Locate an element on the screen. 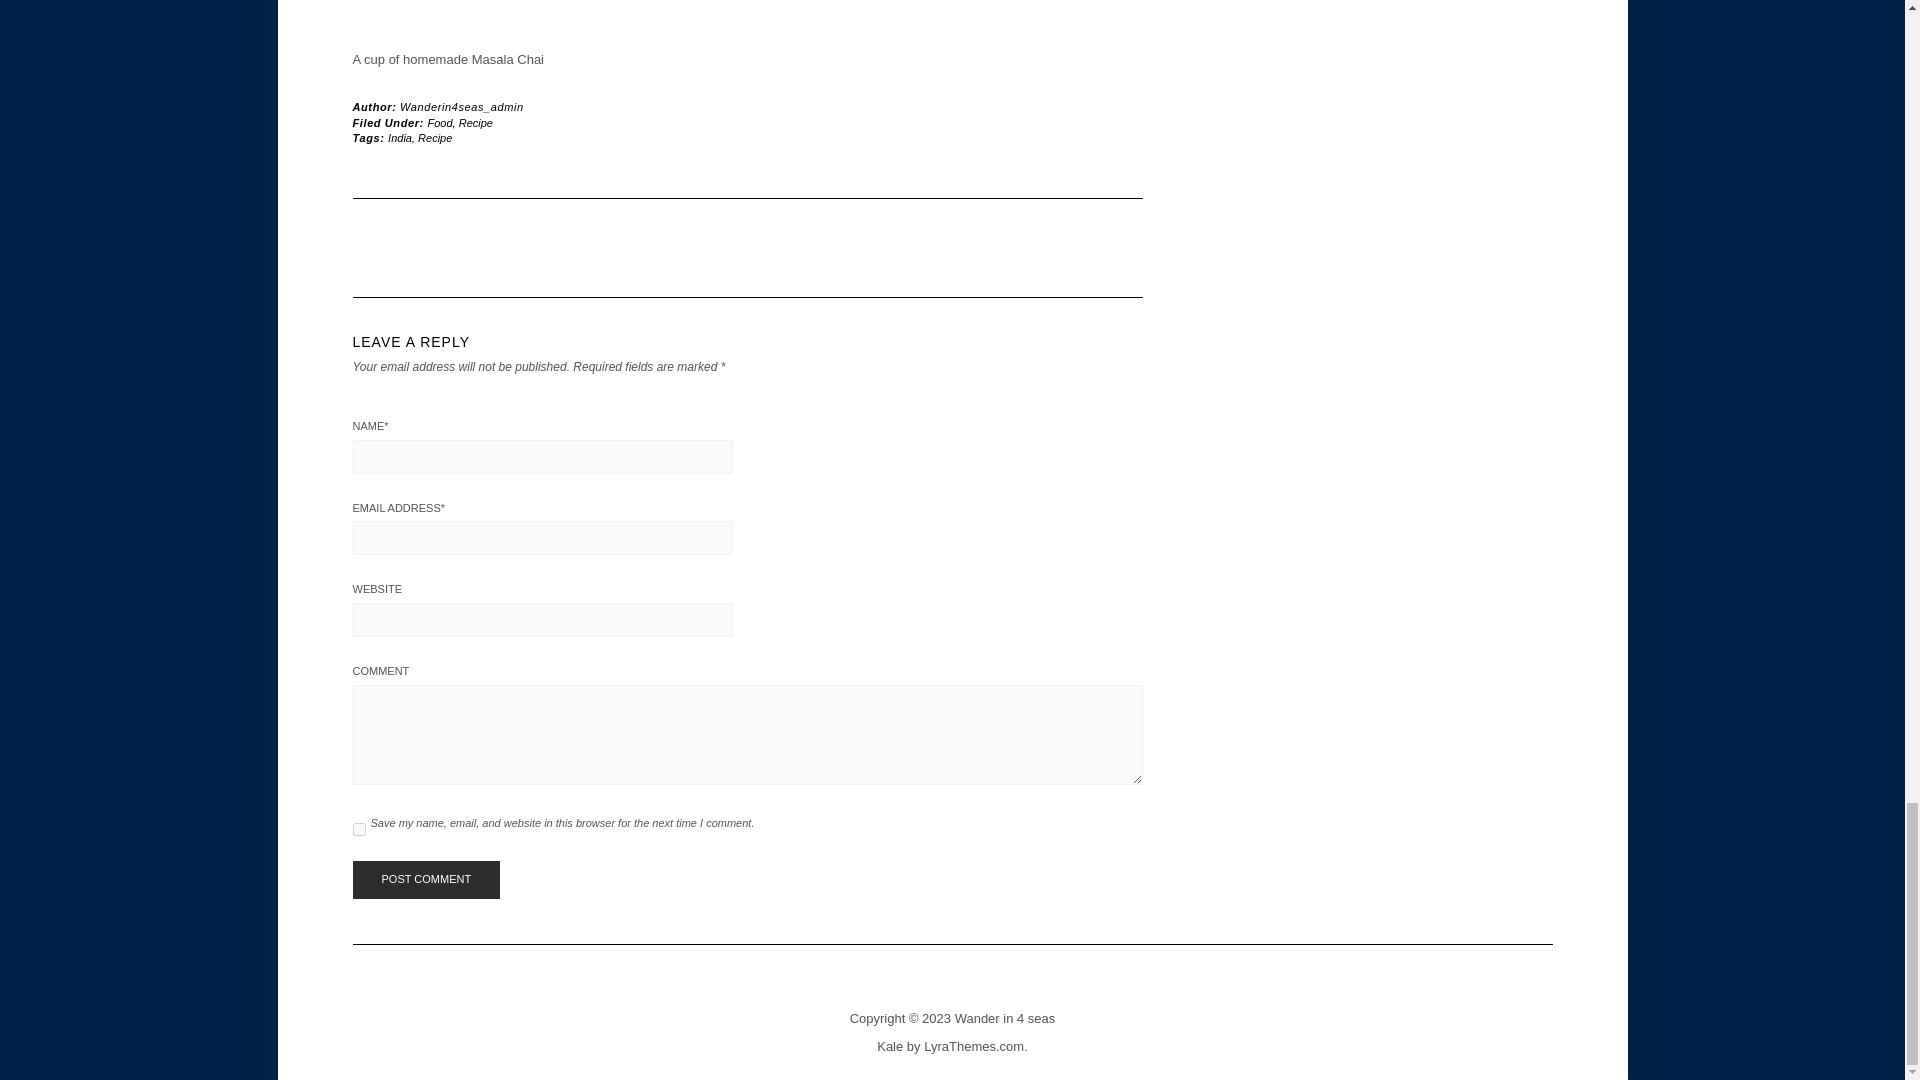 This screenshot has width=1920, height=1080. yes is located at coordinates (358, 828).